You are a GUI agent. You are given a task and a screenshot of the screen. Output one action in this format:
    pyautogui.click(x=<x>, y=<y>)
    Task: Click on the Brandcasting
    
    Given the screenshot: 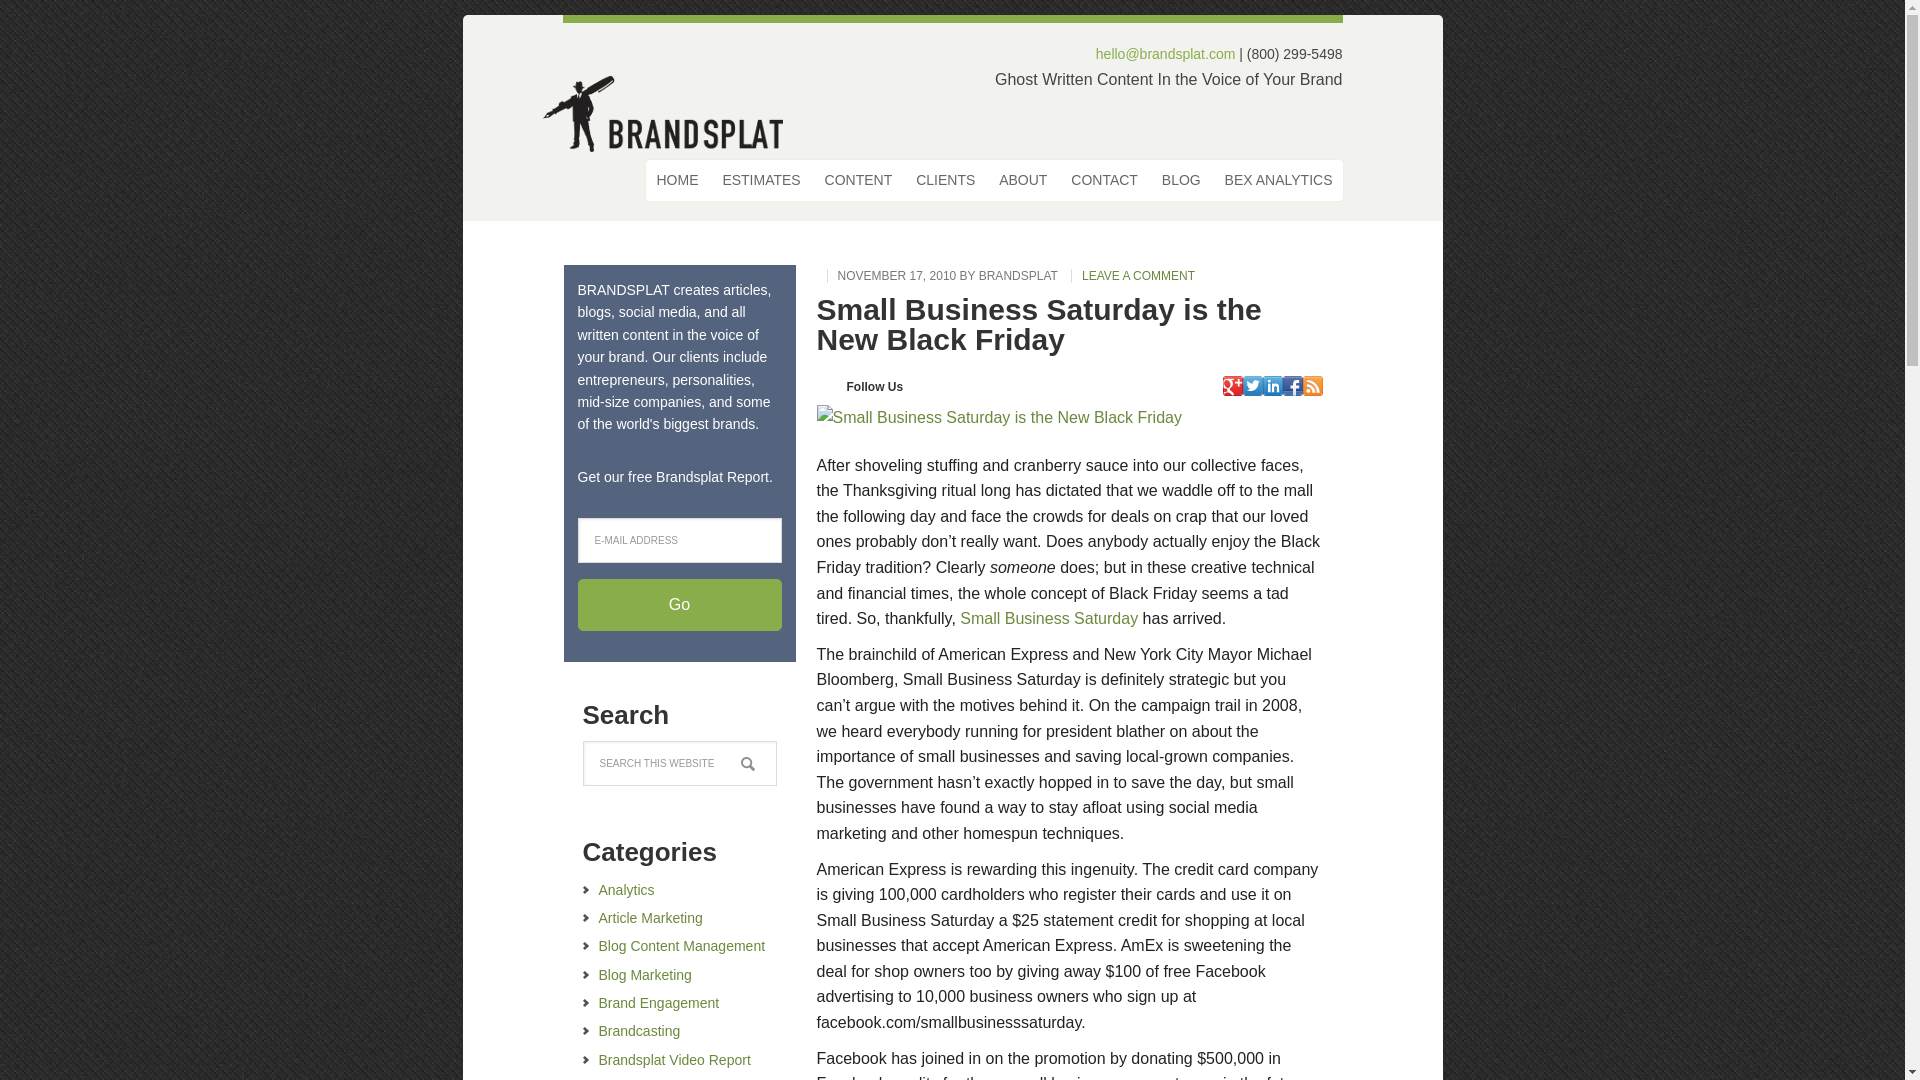 What is the action you would take?
    pyautogui.click(x=638, y=1030)
    